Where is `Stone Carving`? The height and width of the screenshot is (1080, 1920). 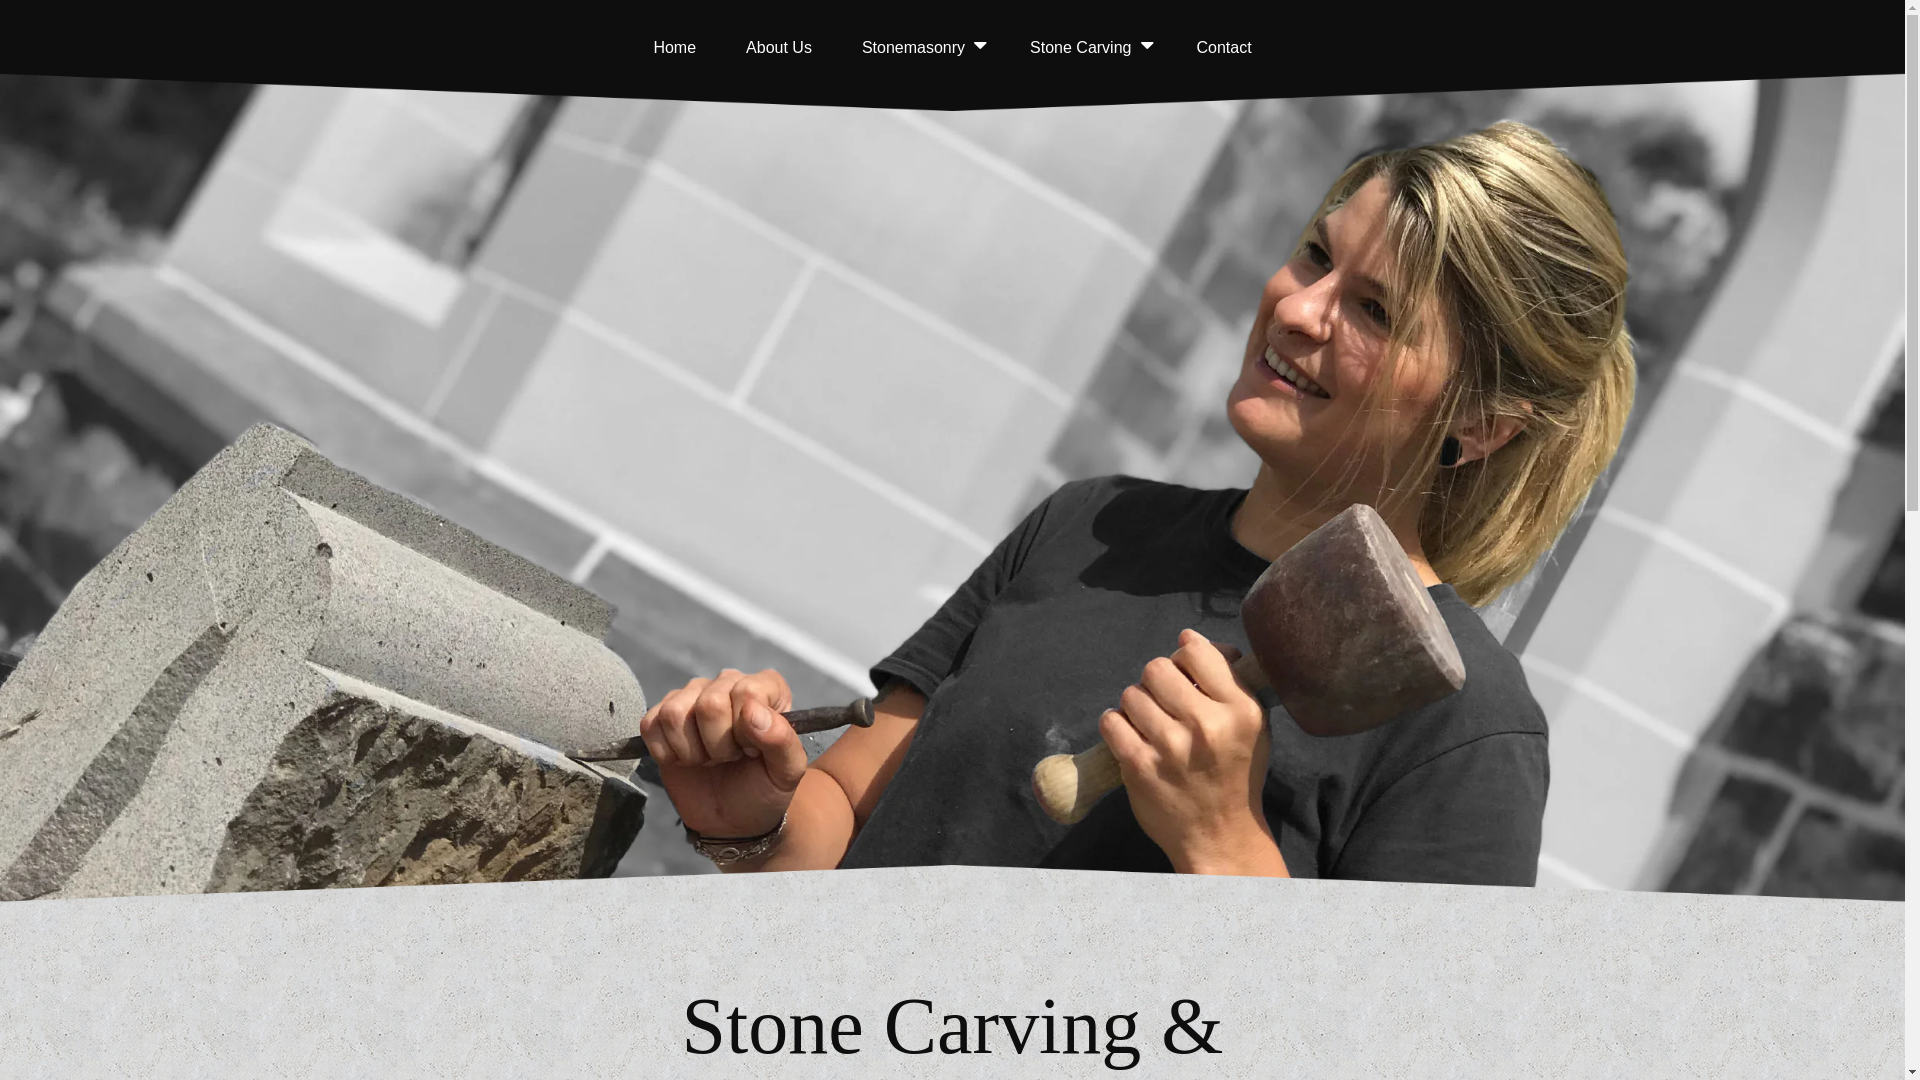
Stone Carving is located at coordinates (1080, 47).